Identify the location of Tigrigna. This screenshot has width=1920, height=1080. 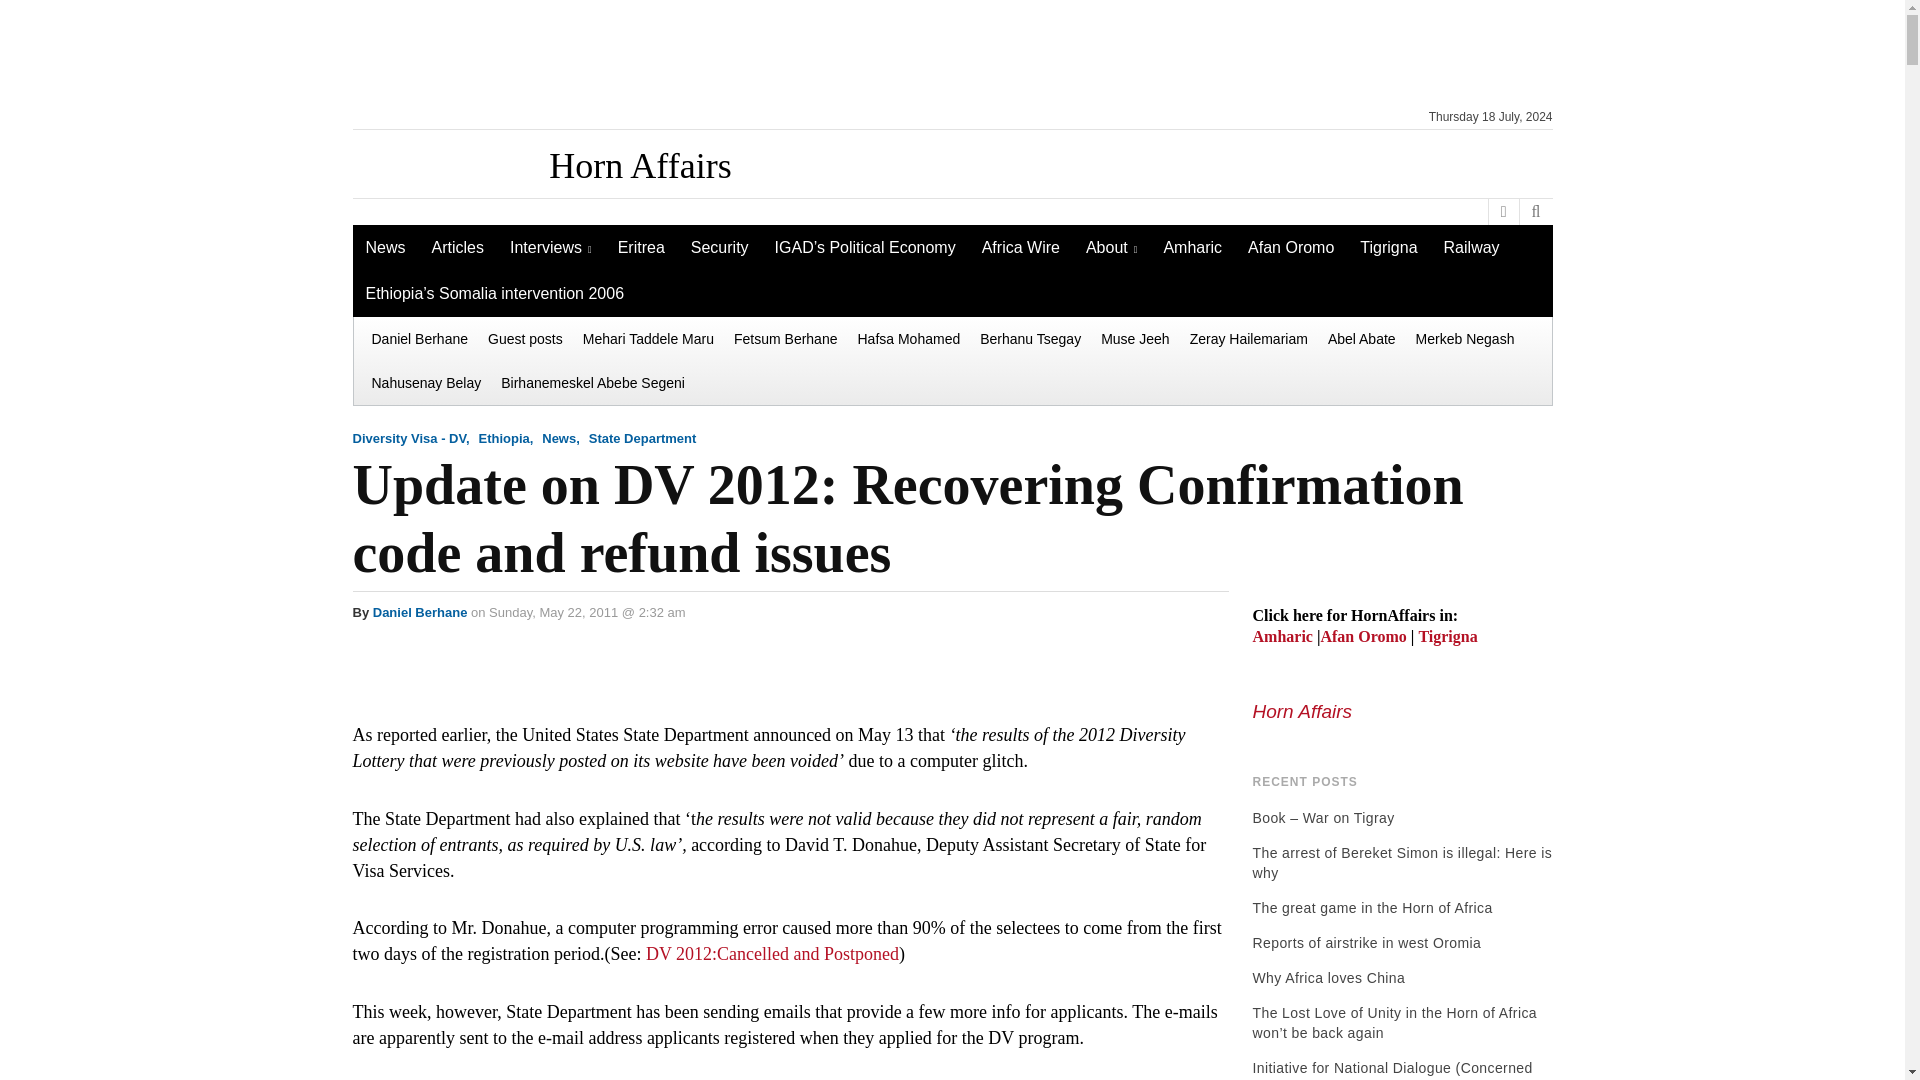
(1388, 248).